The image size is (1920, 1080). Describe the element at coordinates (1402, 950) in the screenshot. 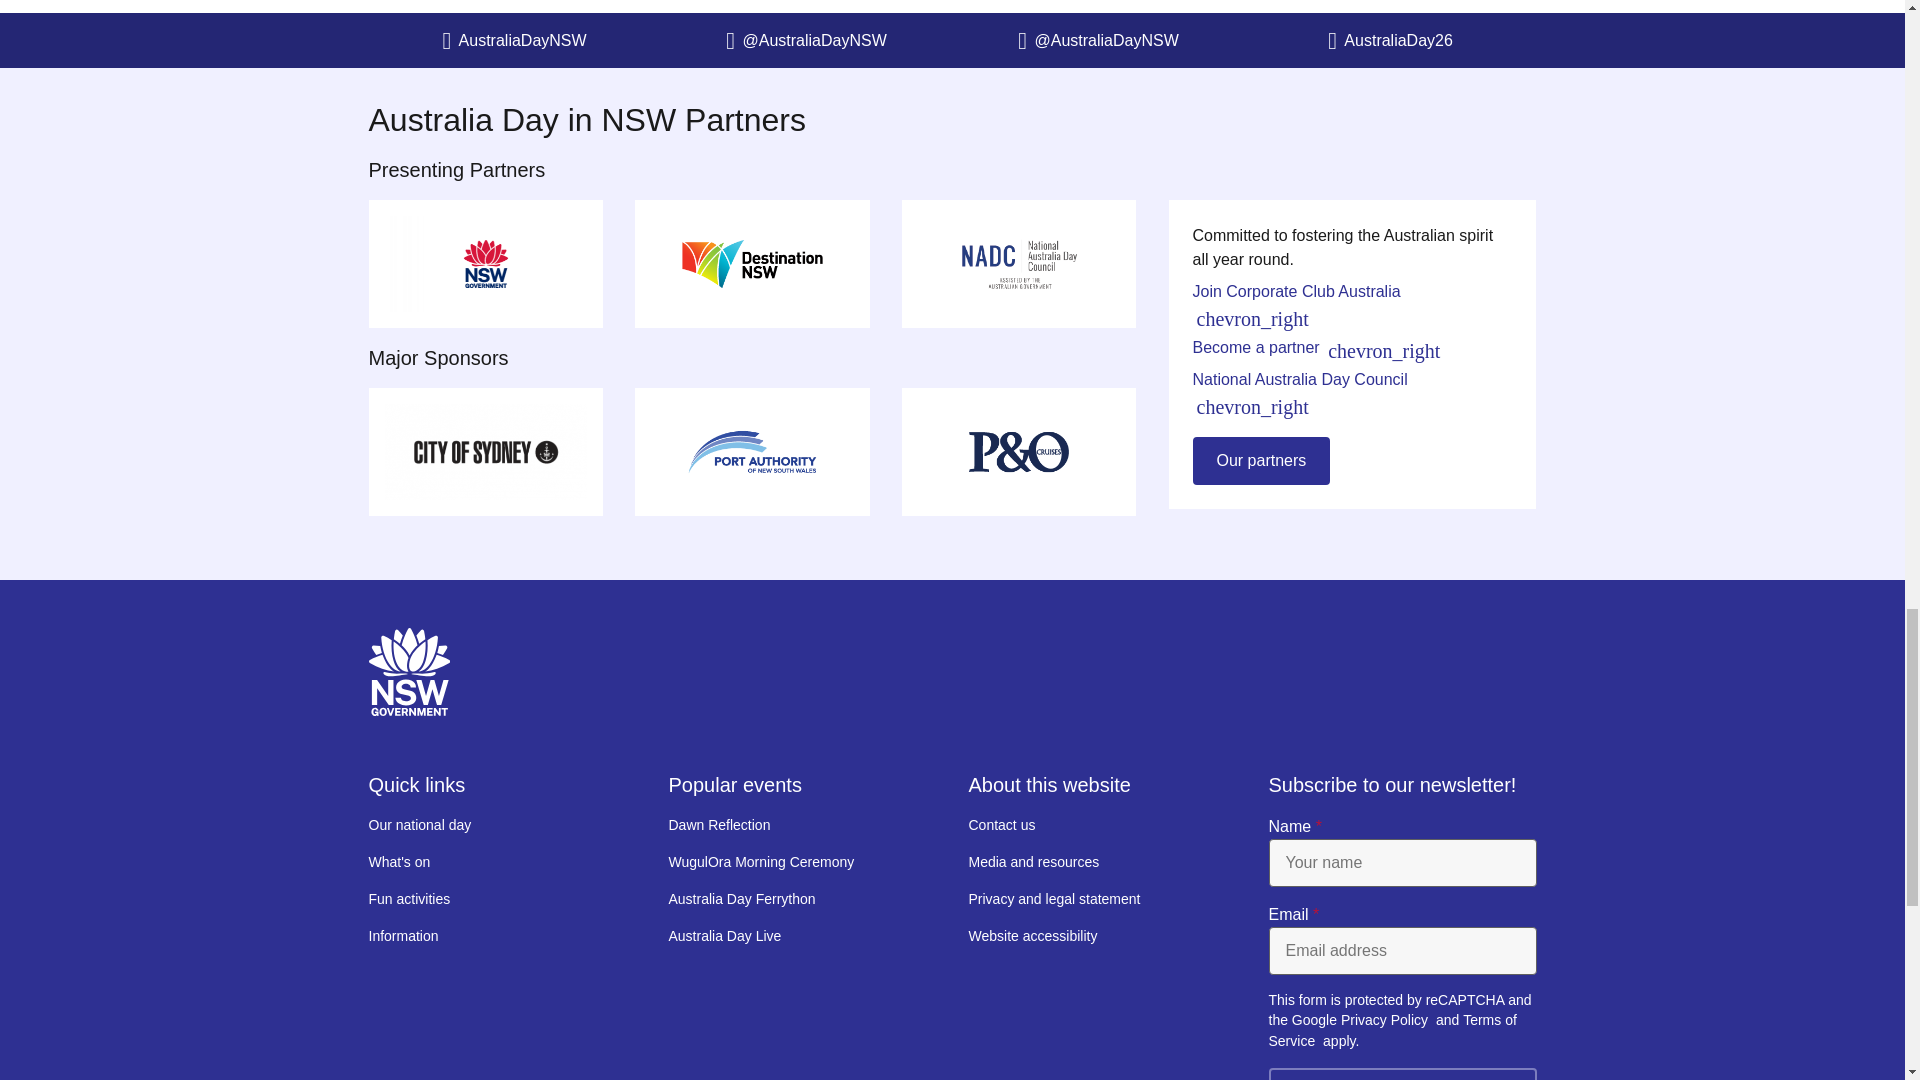

I see `Email` at that location.